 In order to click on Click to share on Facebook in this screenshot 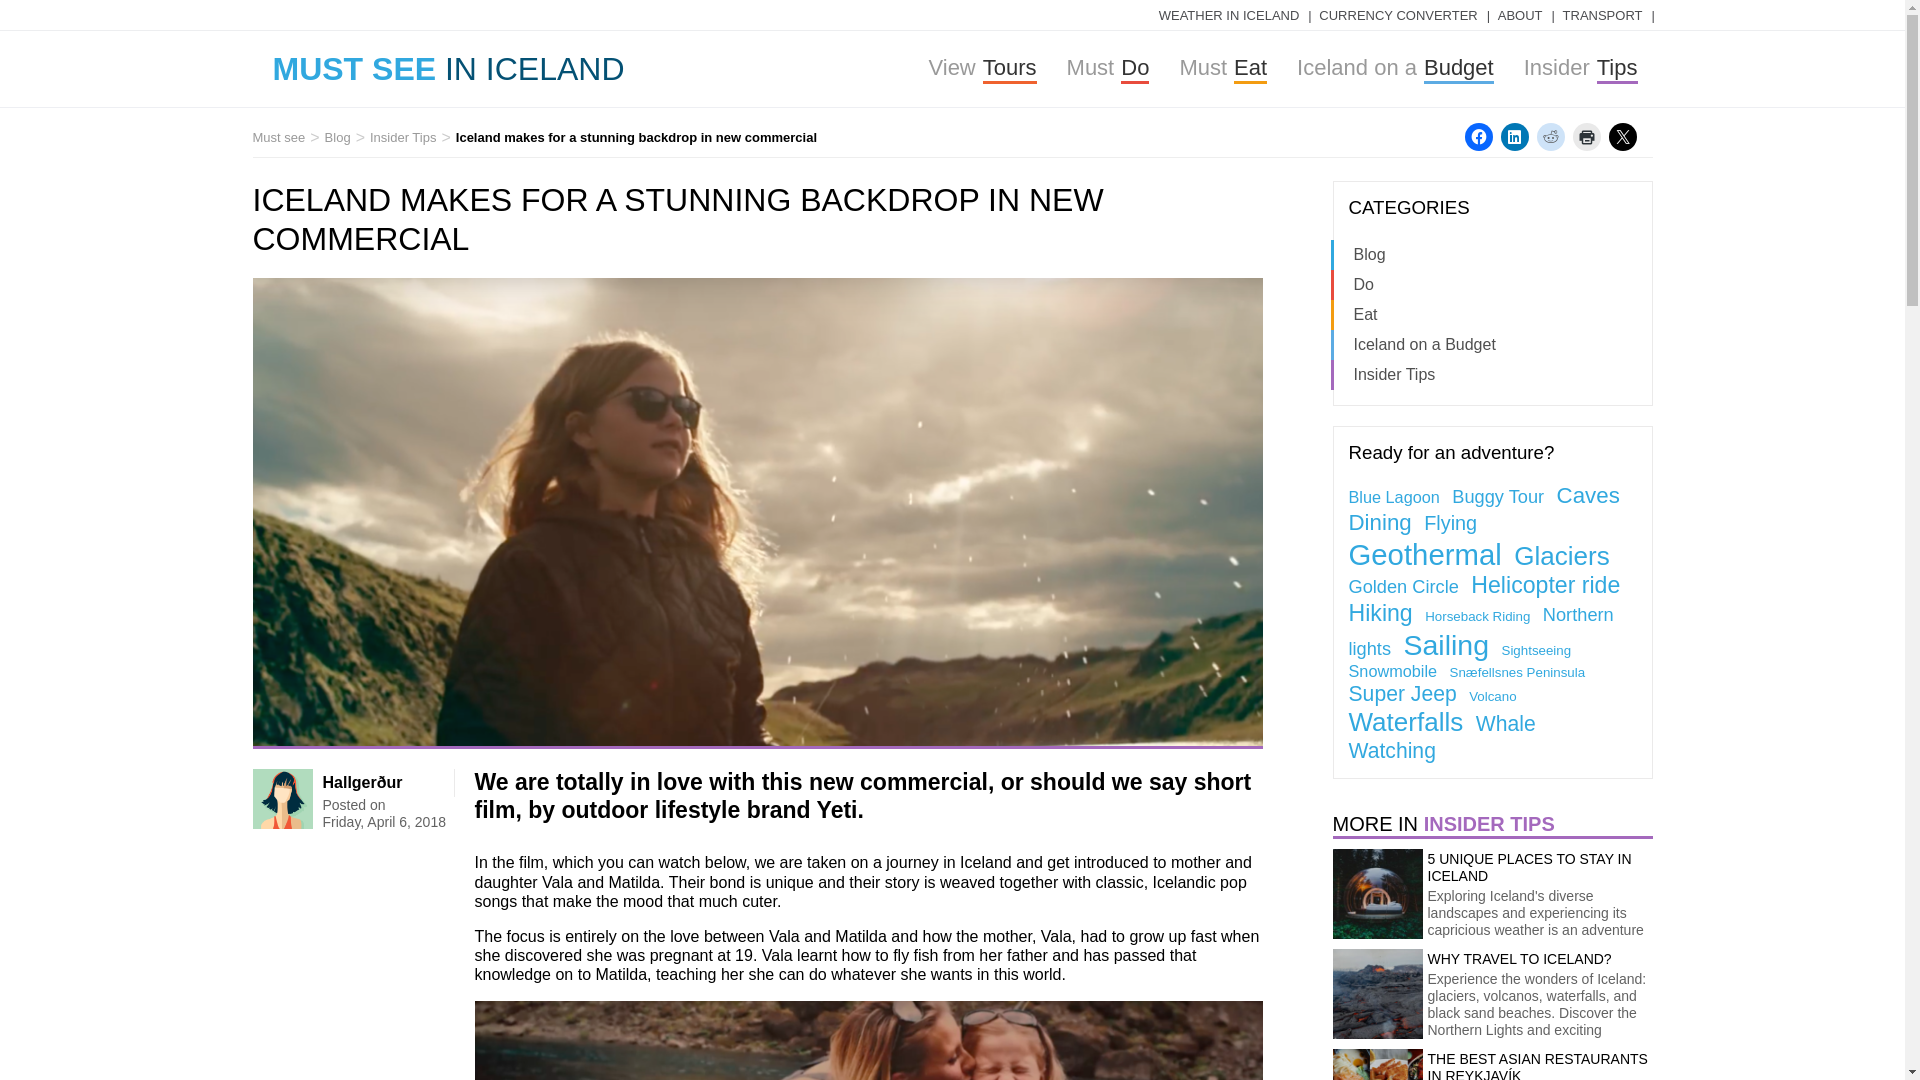, I will do `click(1424, 554)`.